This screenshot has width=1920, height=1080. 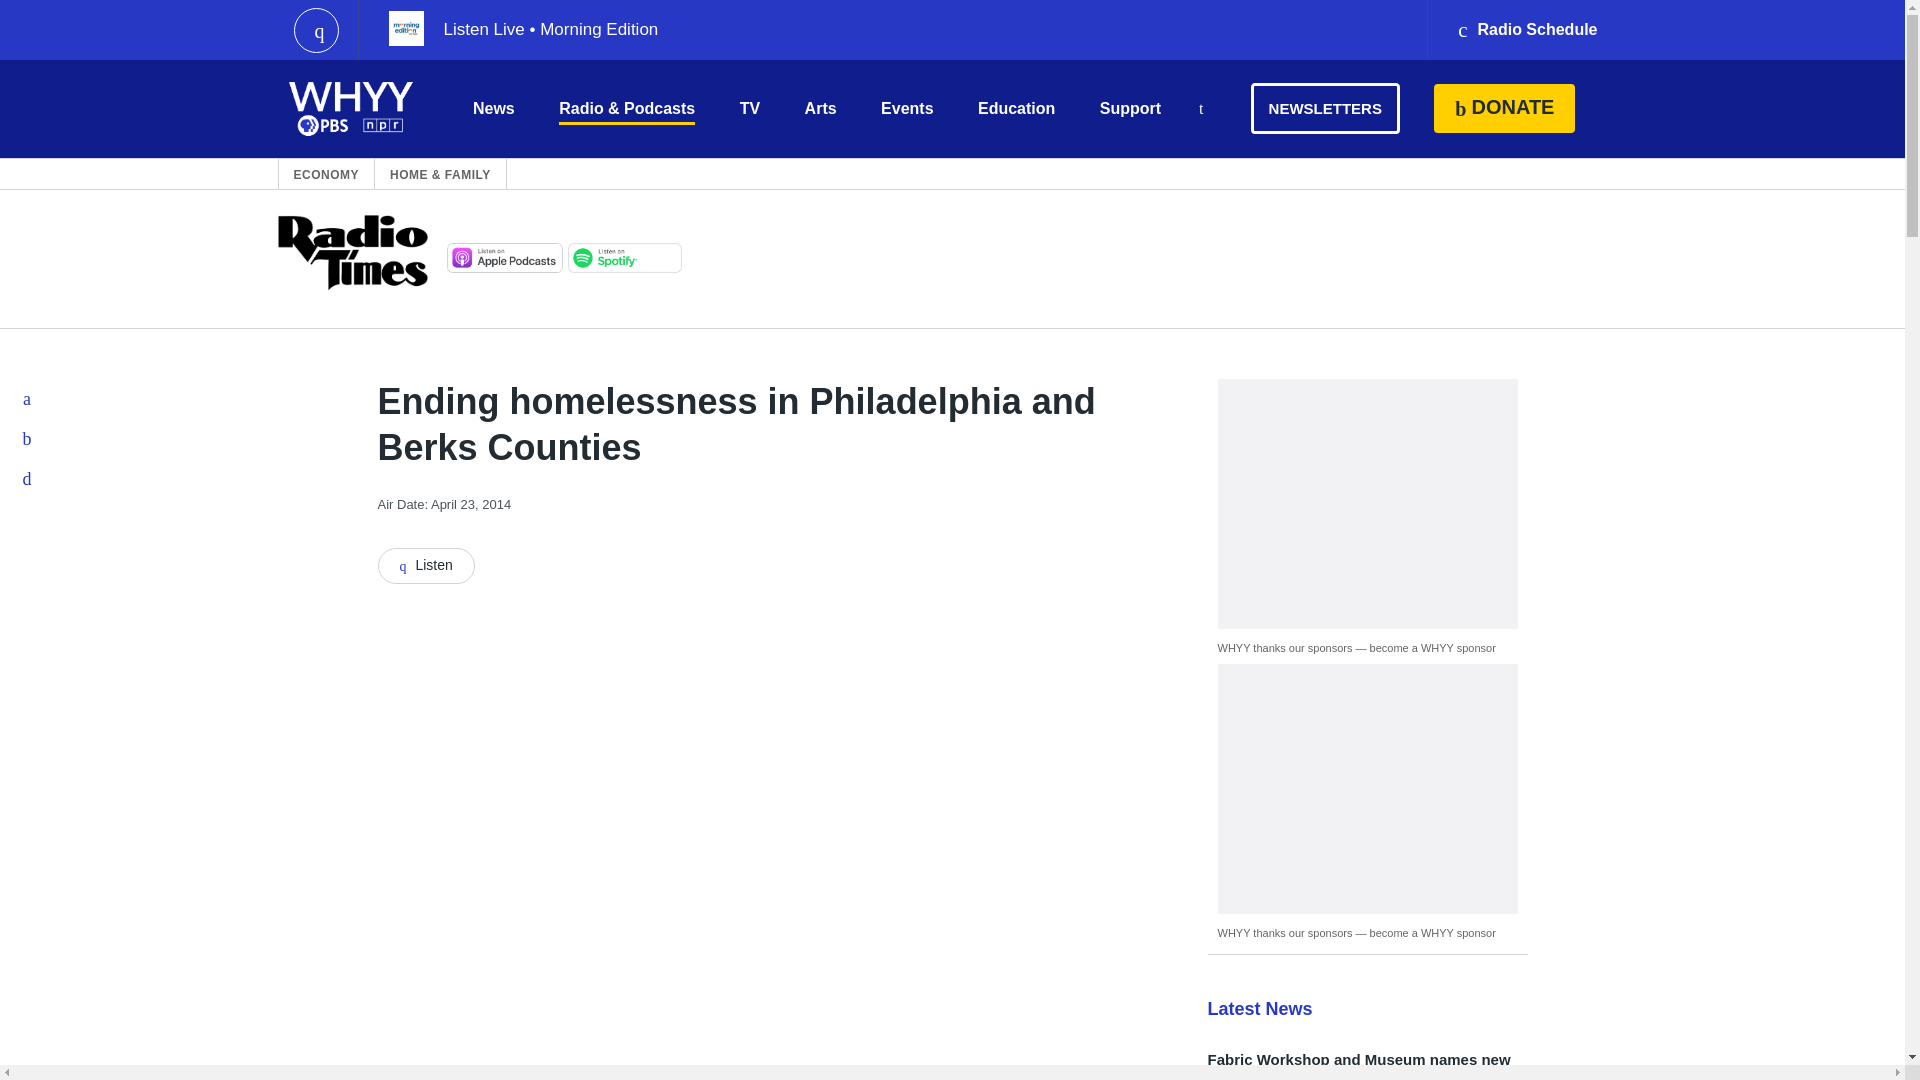 I want to click on Facebook, so click(x=28, y=399).